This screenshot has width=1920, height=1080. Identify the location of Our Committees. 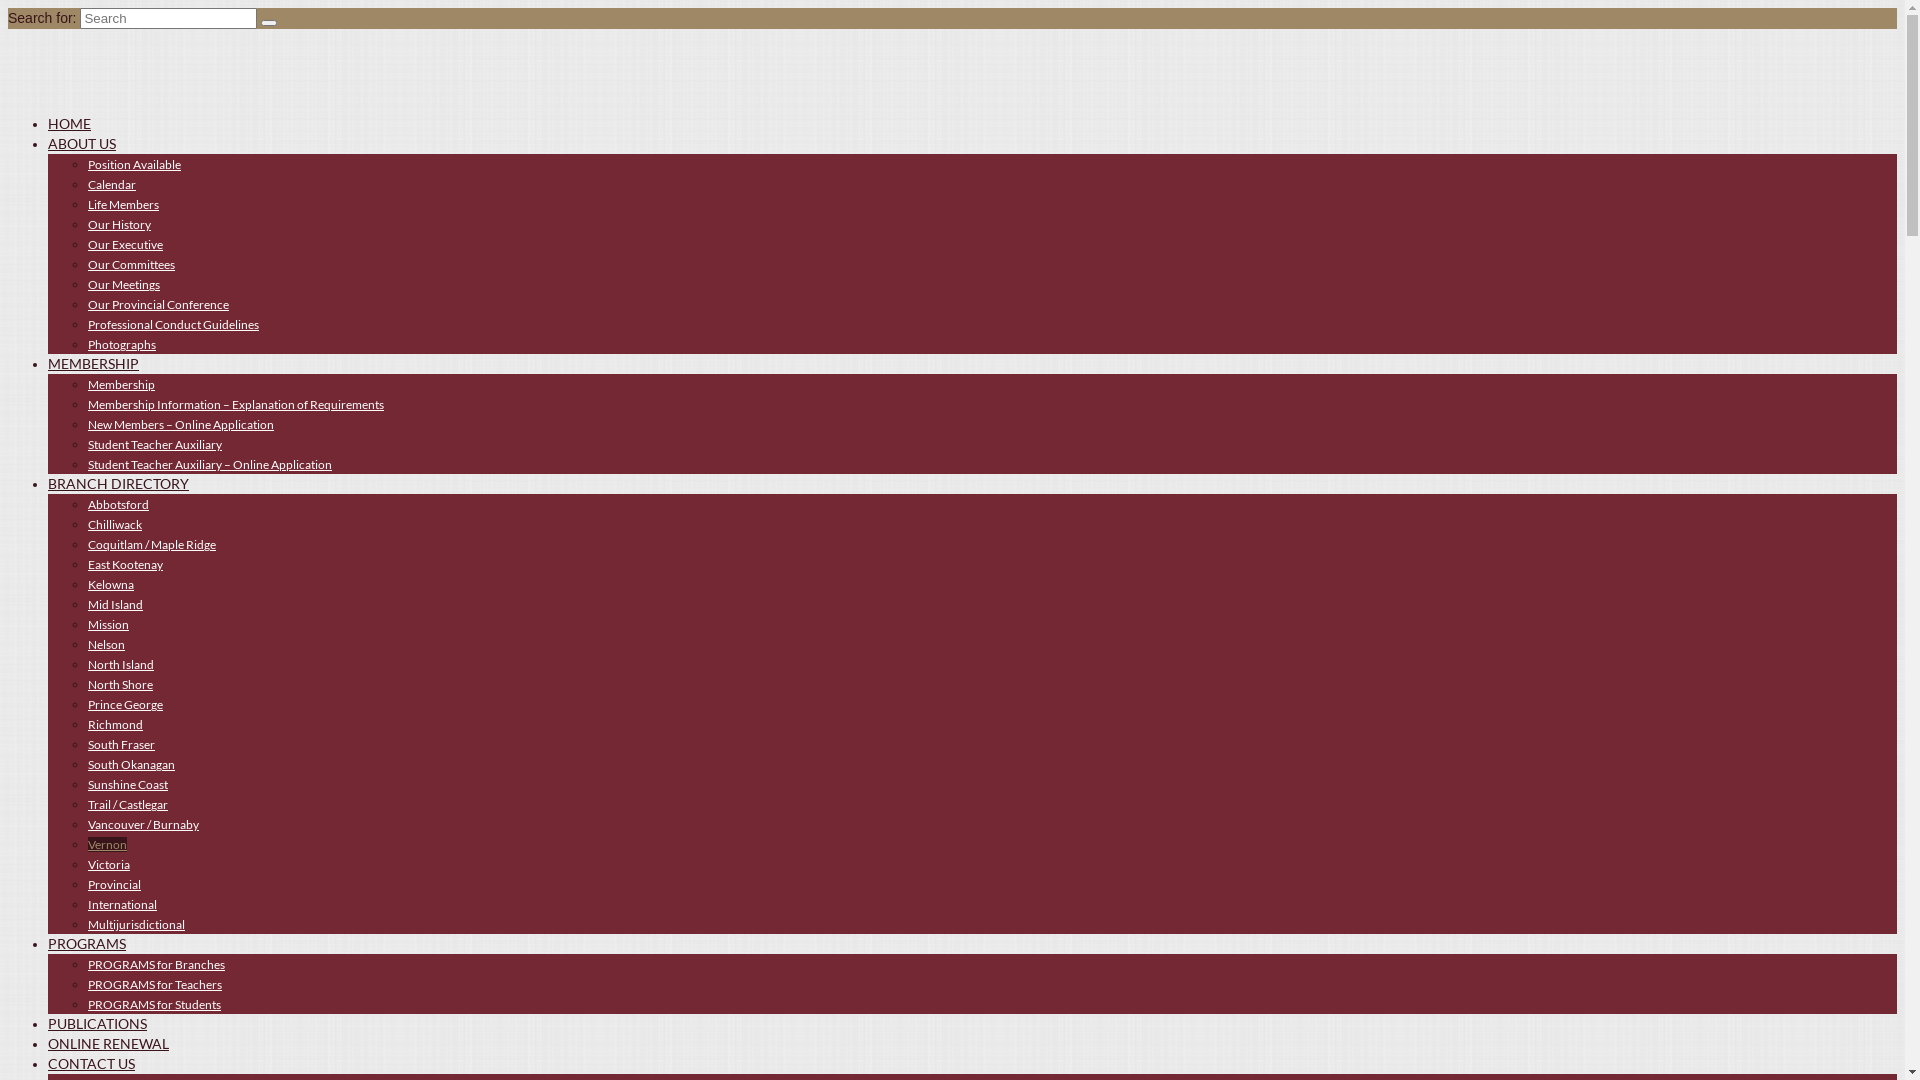
(132, 264).